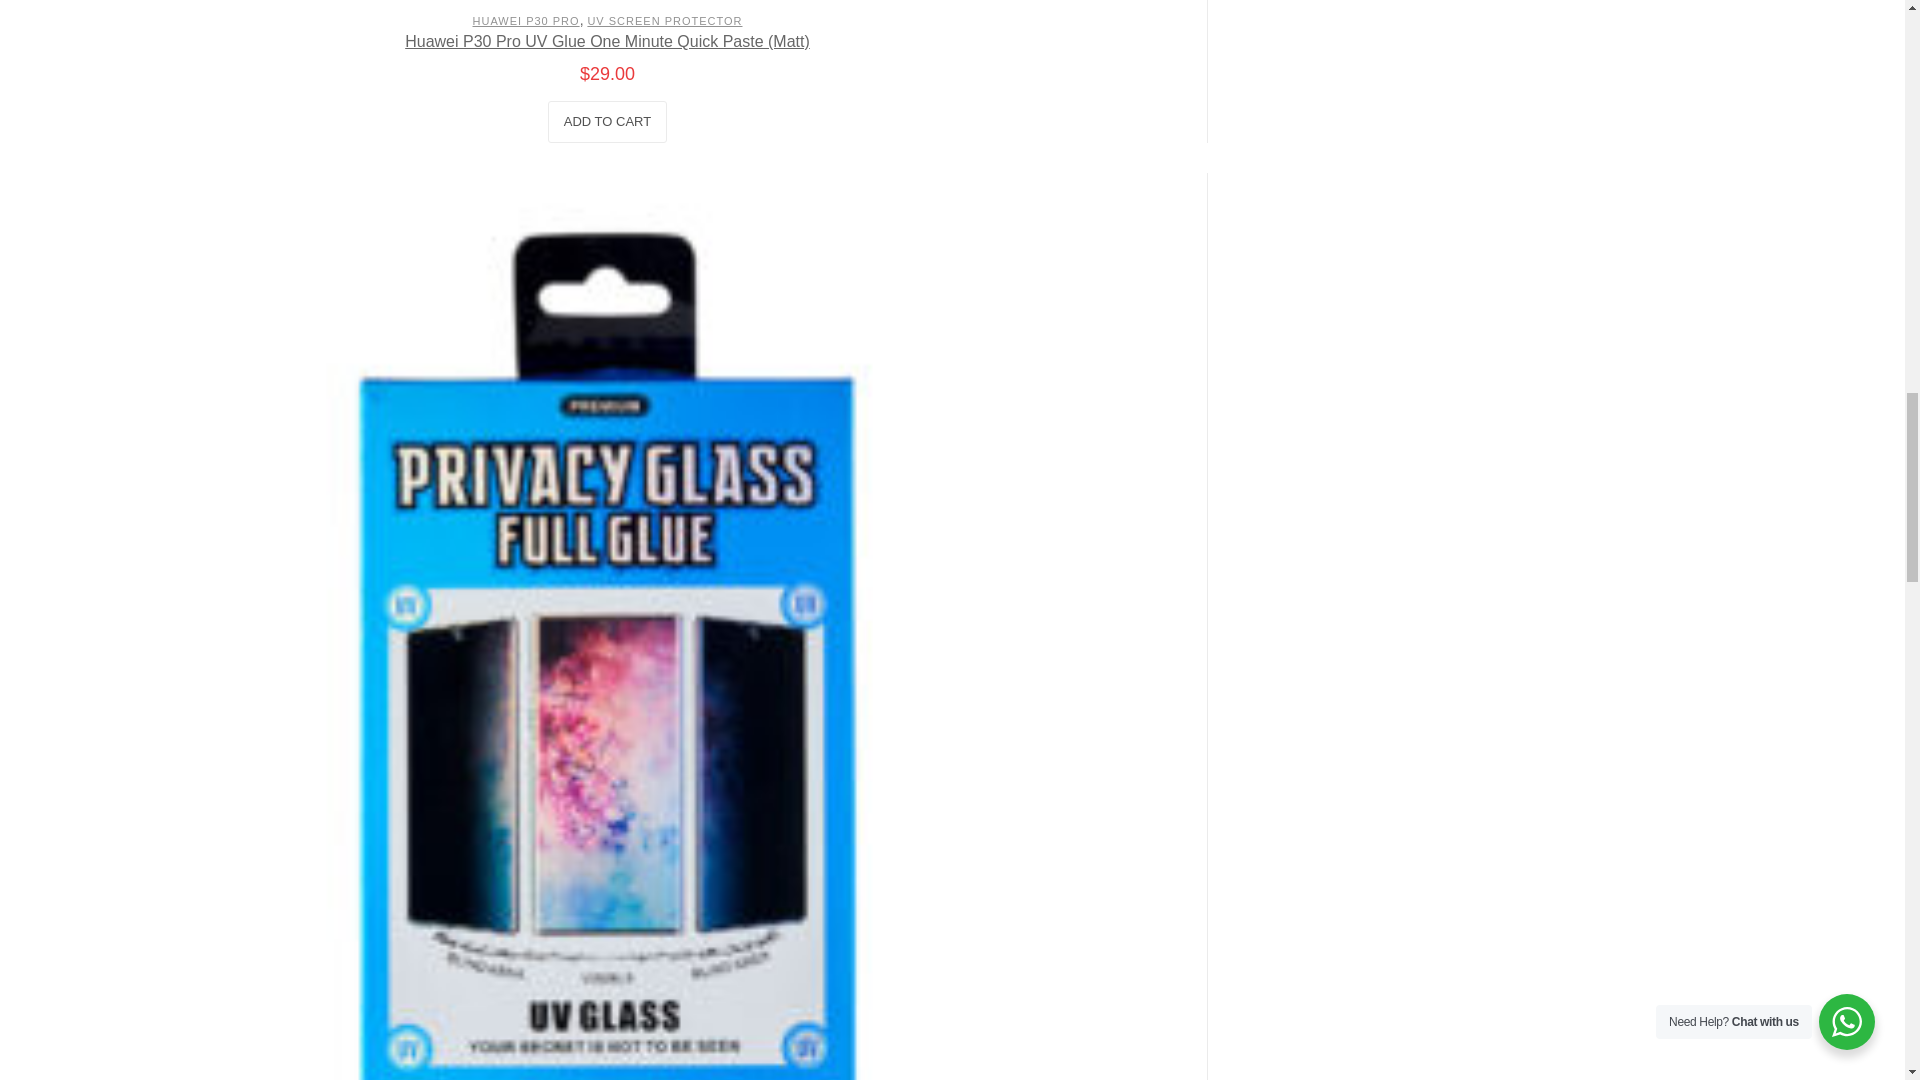 Image resolution: width=1920 pixels, height=1080 pixels. What do you see at coordinates (526, 21) in the screenshot?
I see `HUAWEI P30 PRO` at bounding box center [526, 21].